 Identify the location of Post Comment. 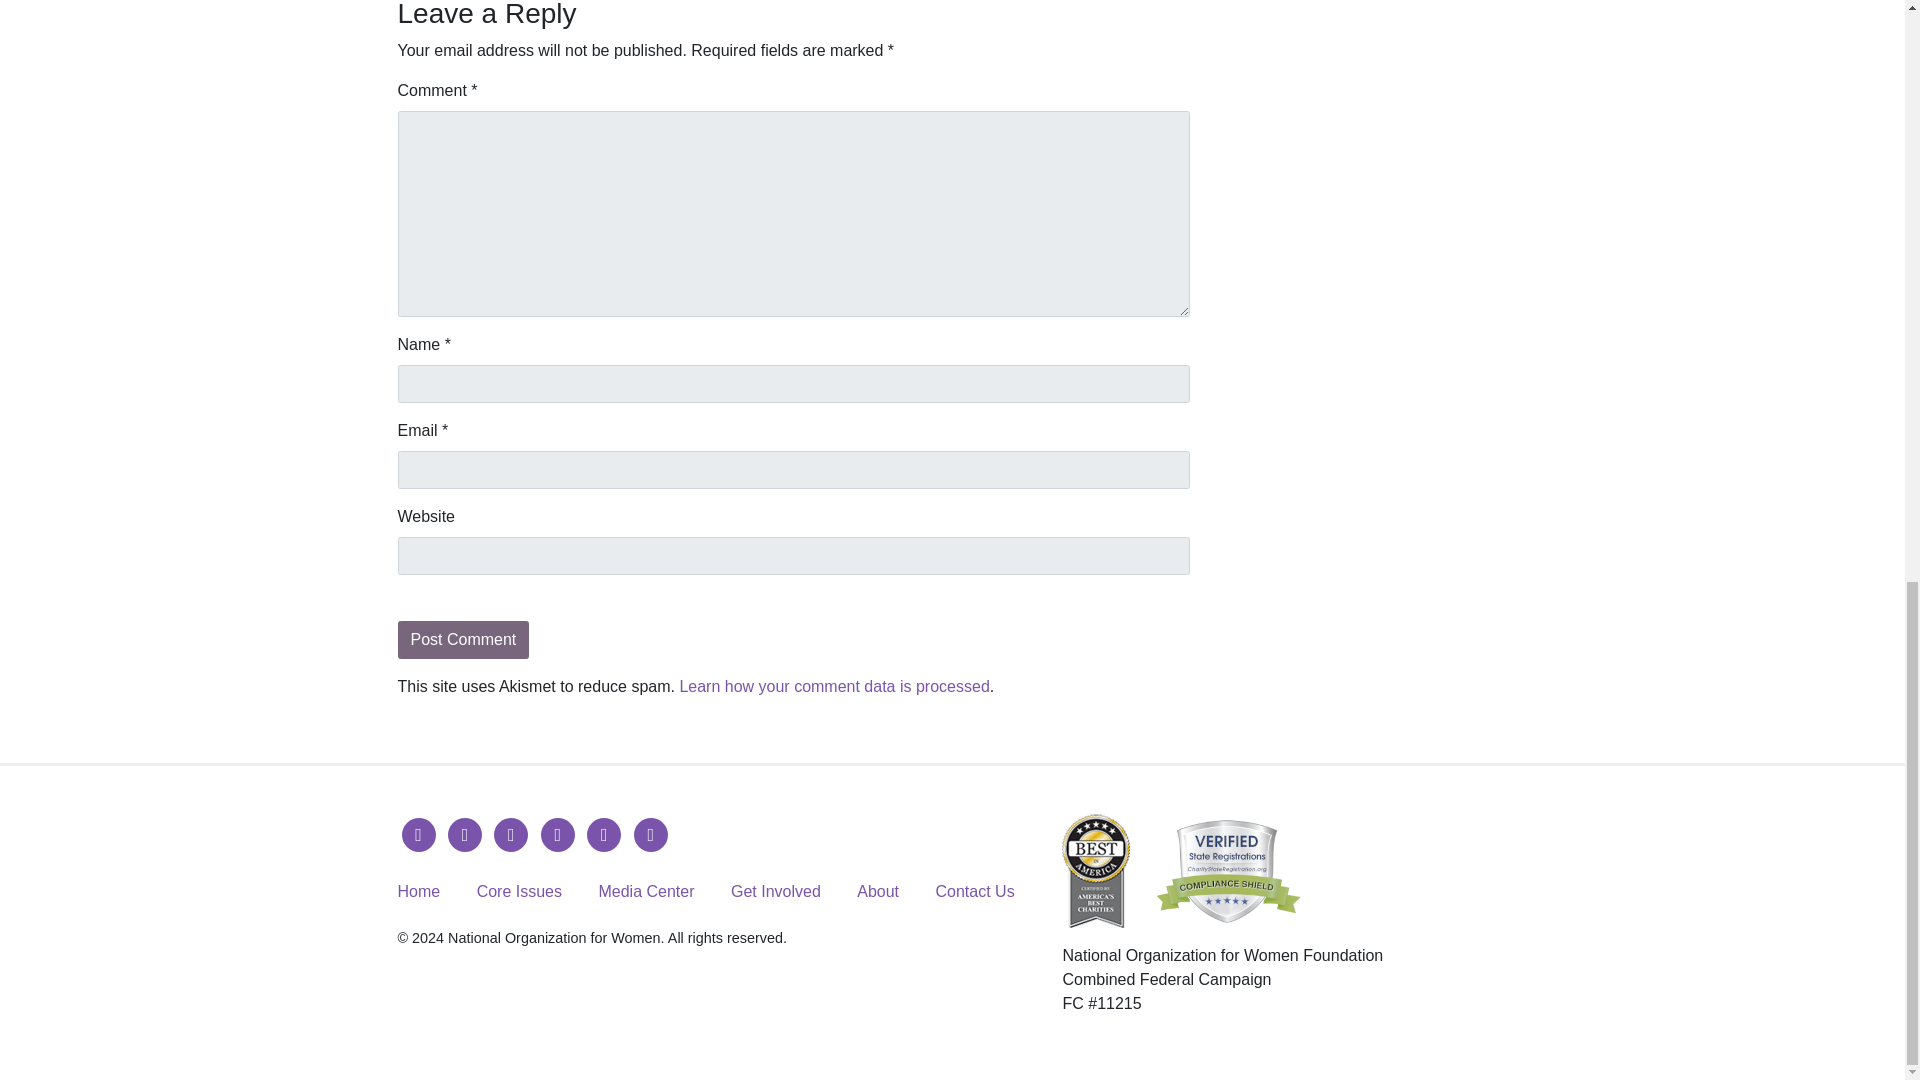
(463, 640).